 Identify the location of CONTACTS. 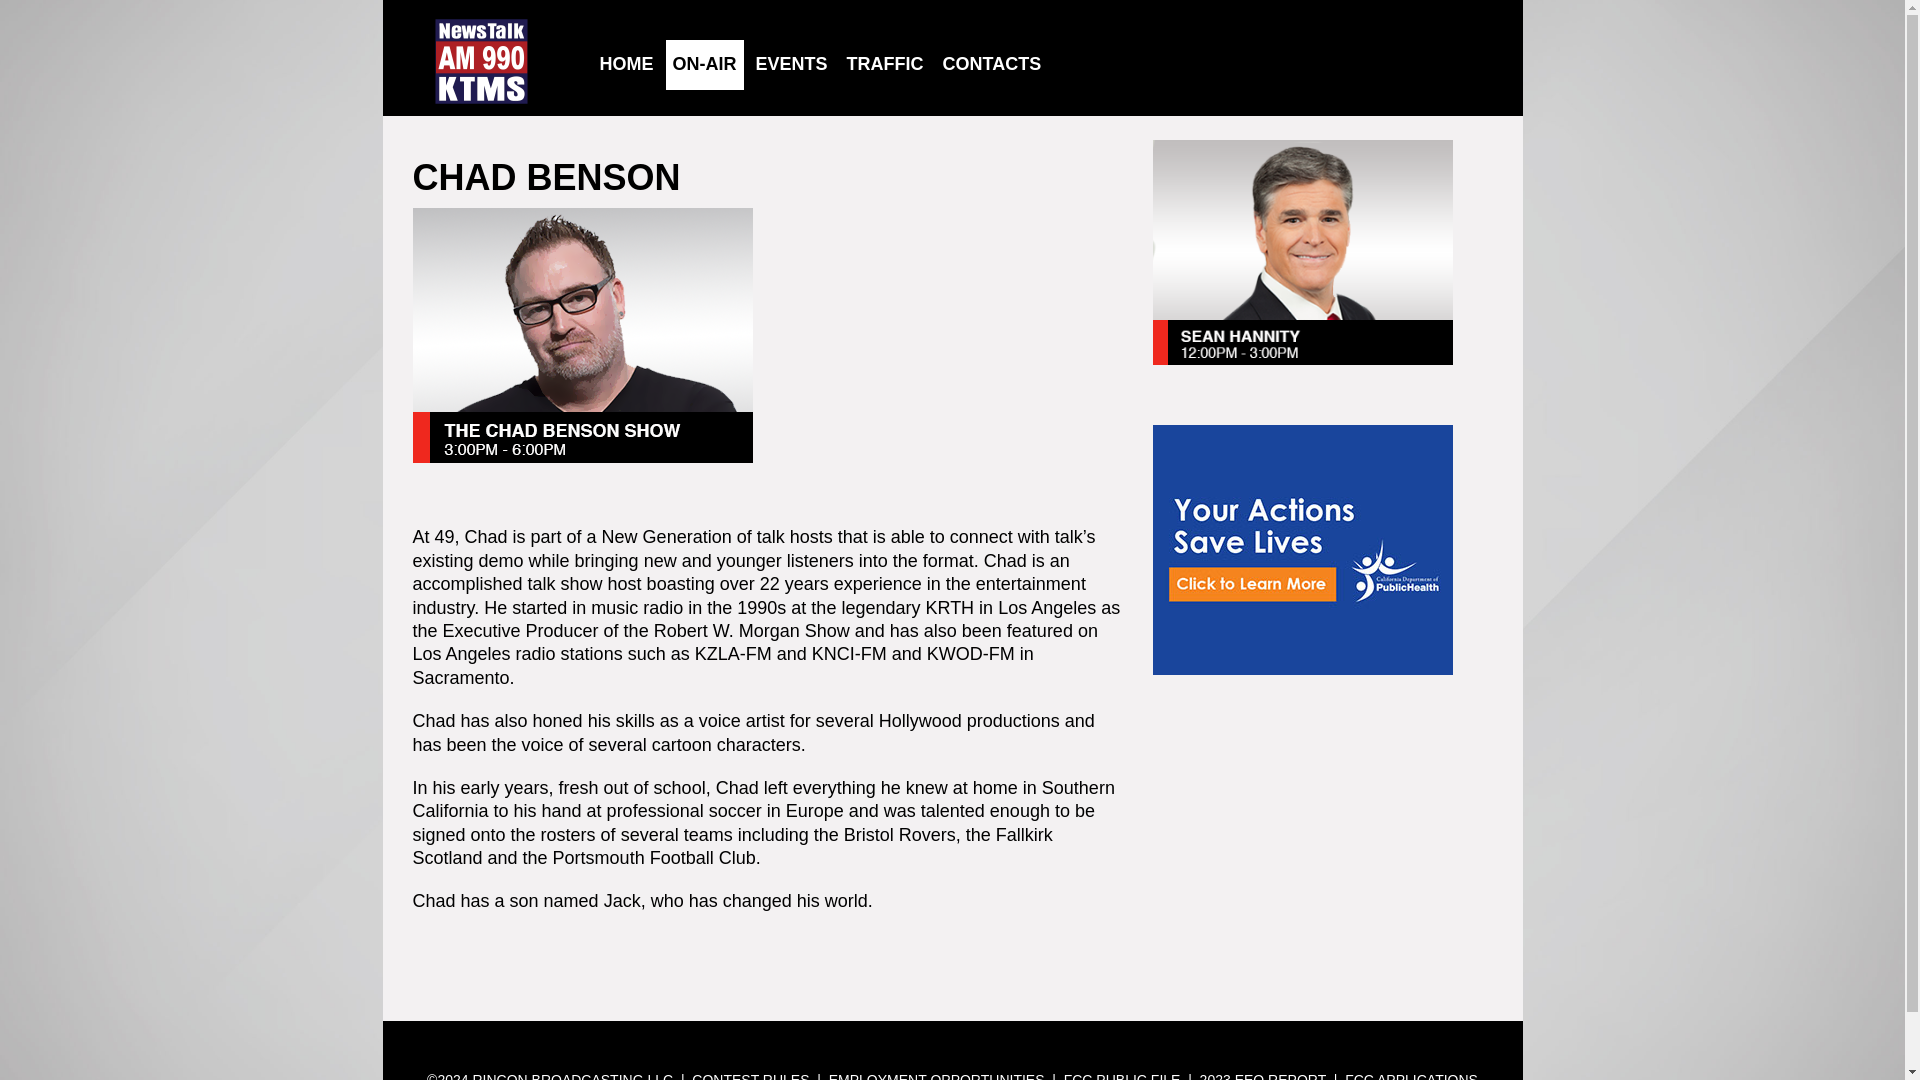
(992, 64).